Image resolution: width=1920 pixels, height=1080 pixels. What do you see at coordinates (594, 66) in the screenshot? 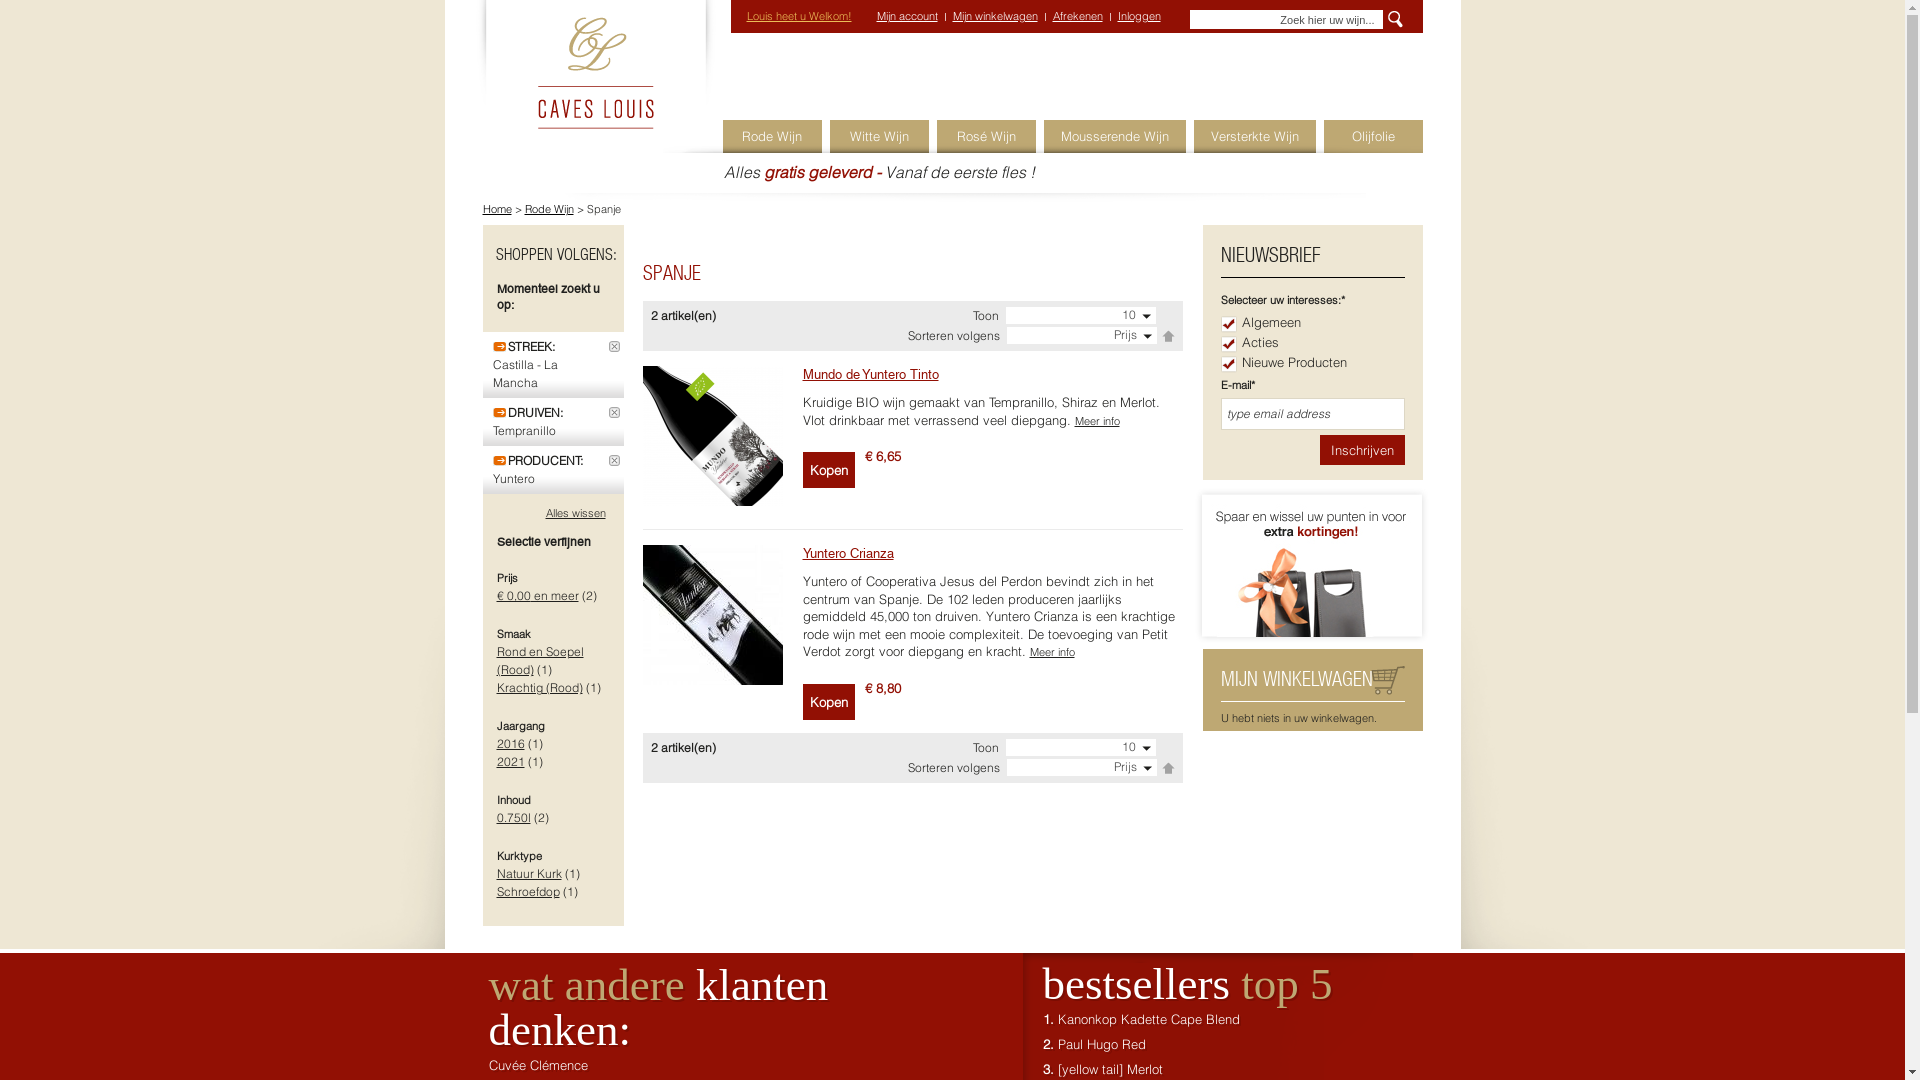
I see `Caves Louis` at bounding box center [594, 66].